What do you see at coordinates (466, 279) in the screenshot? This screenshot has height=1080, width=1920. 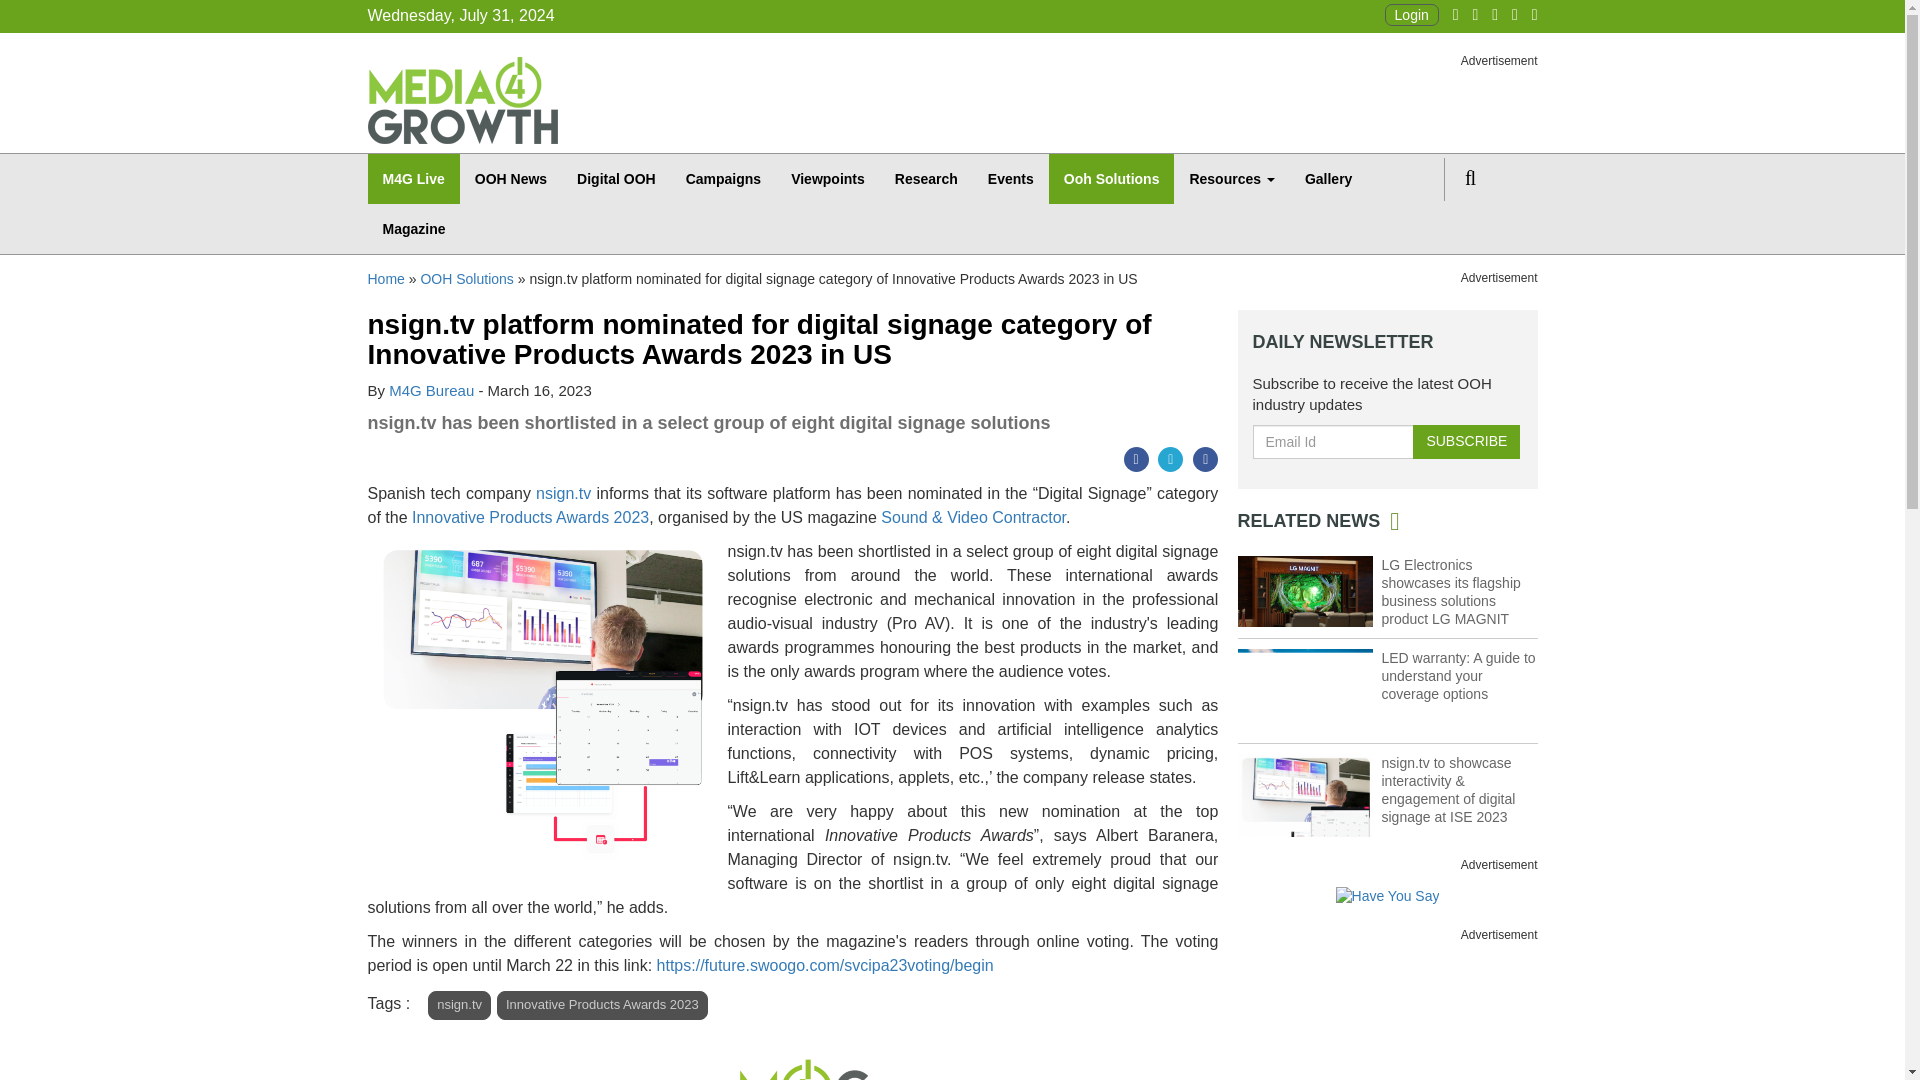 I see `OOH Solutions` at bounding box center [466, 279].